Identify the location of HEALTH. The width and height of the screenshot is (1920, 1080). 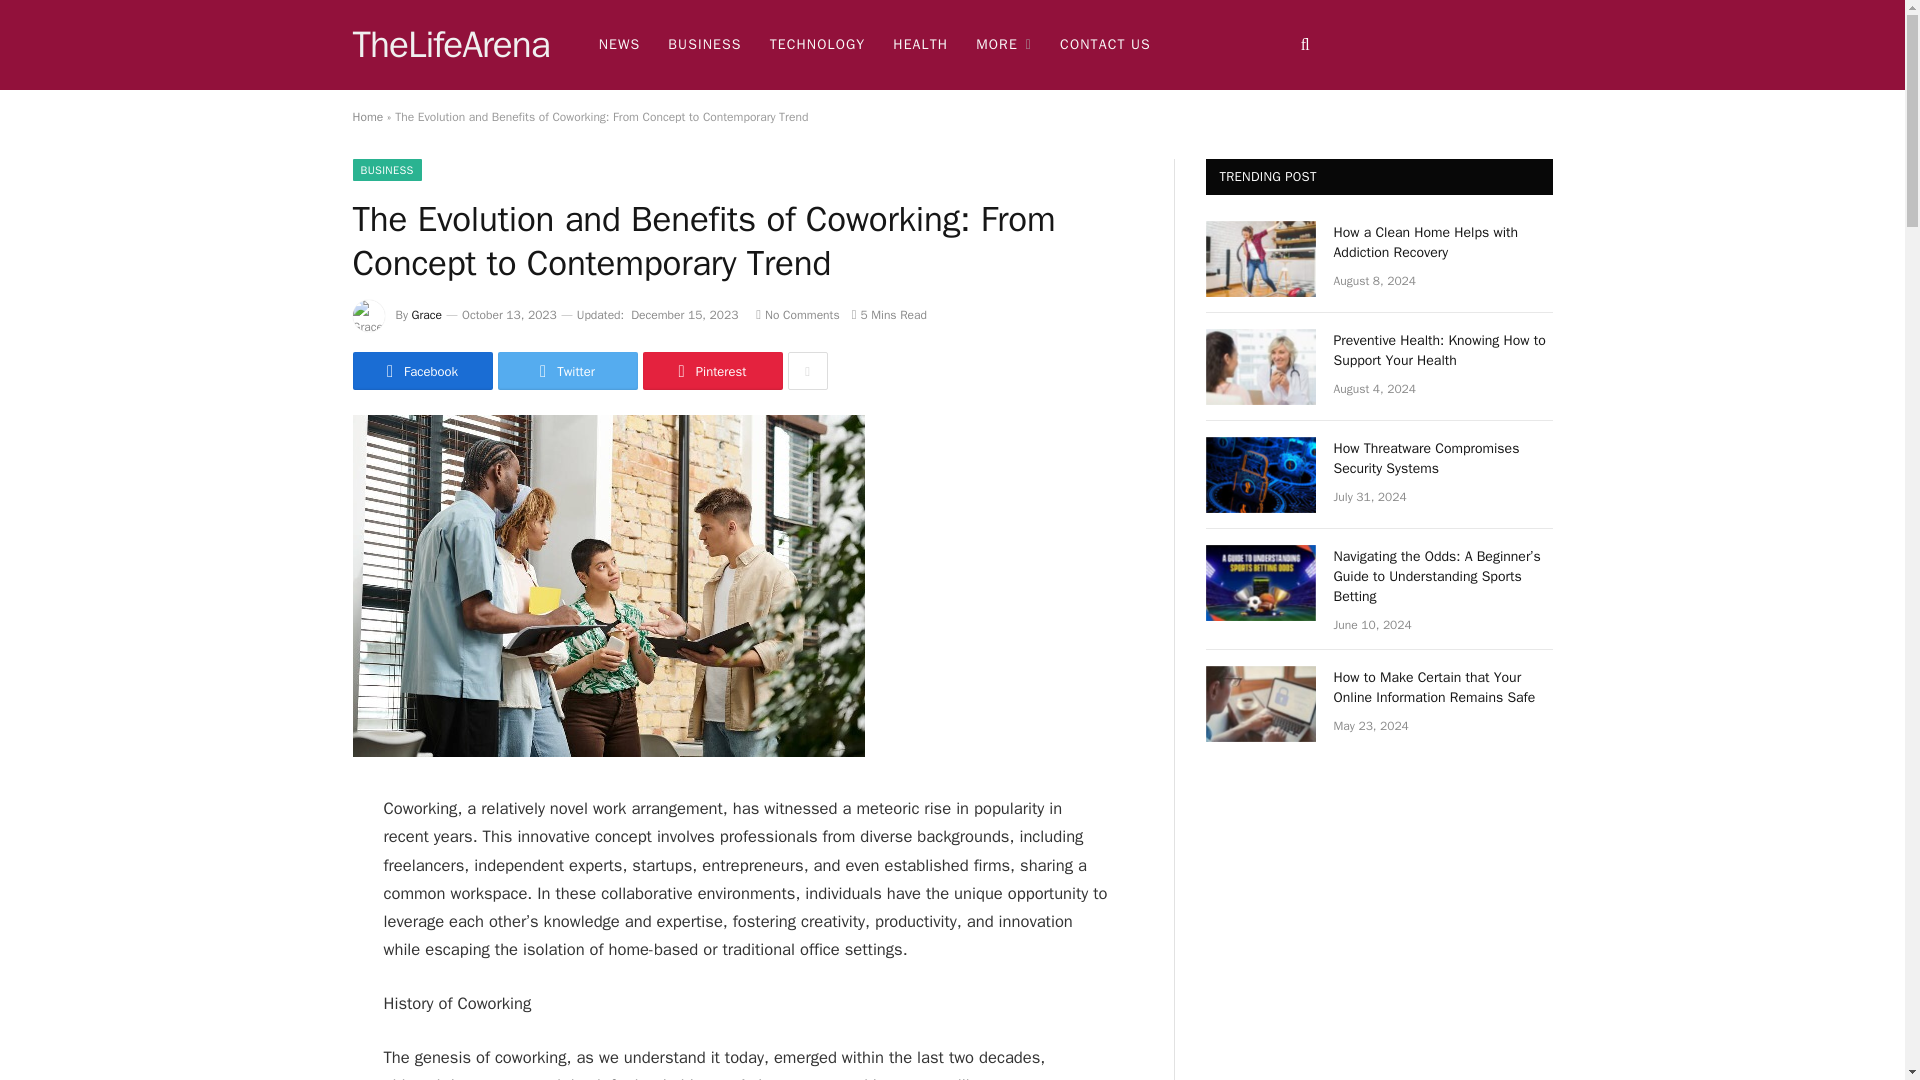
(920, 44).